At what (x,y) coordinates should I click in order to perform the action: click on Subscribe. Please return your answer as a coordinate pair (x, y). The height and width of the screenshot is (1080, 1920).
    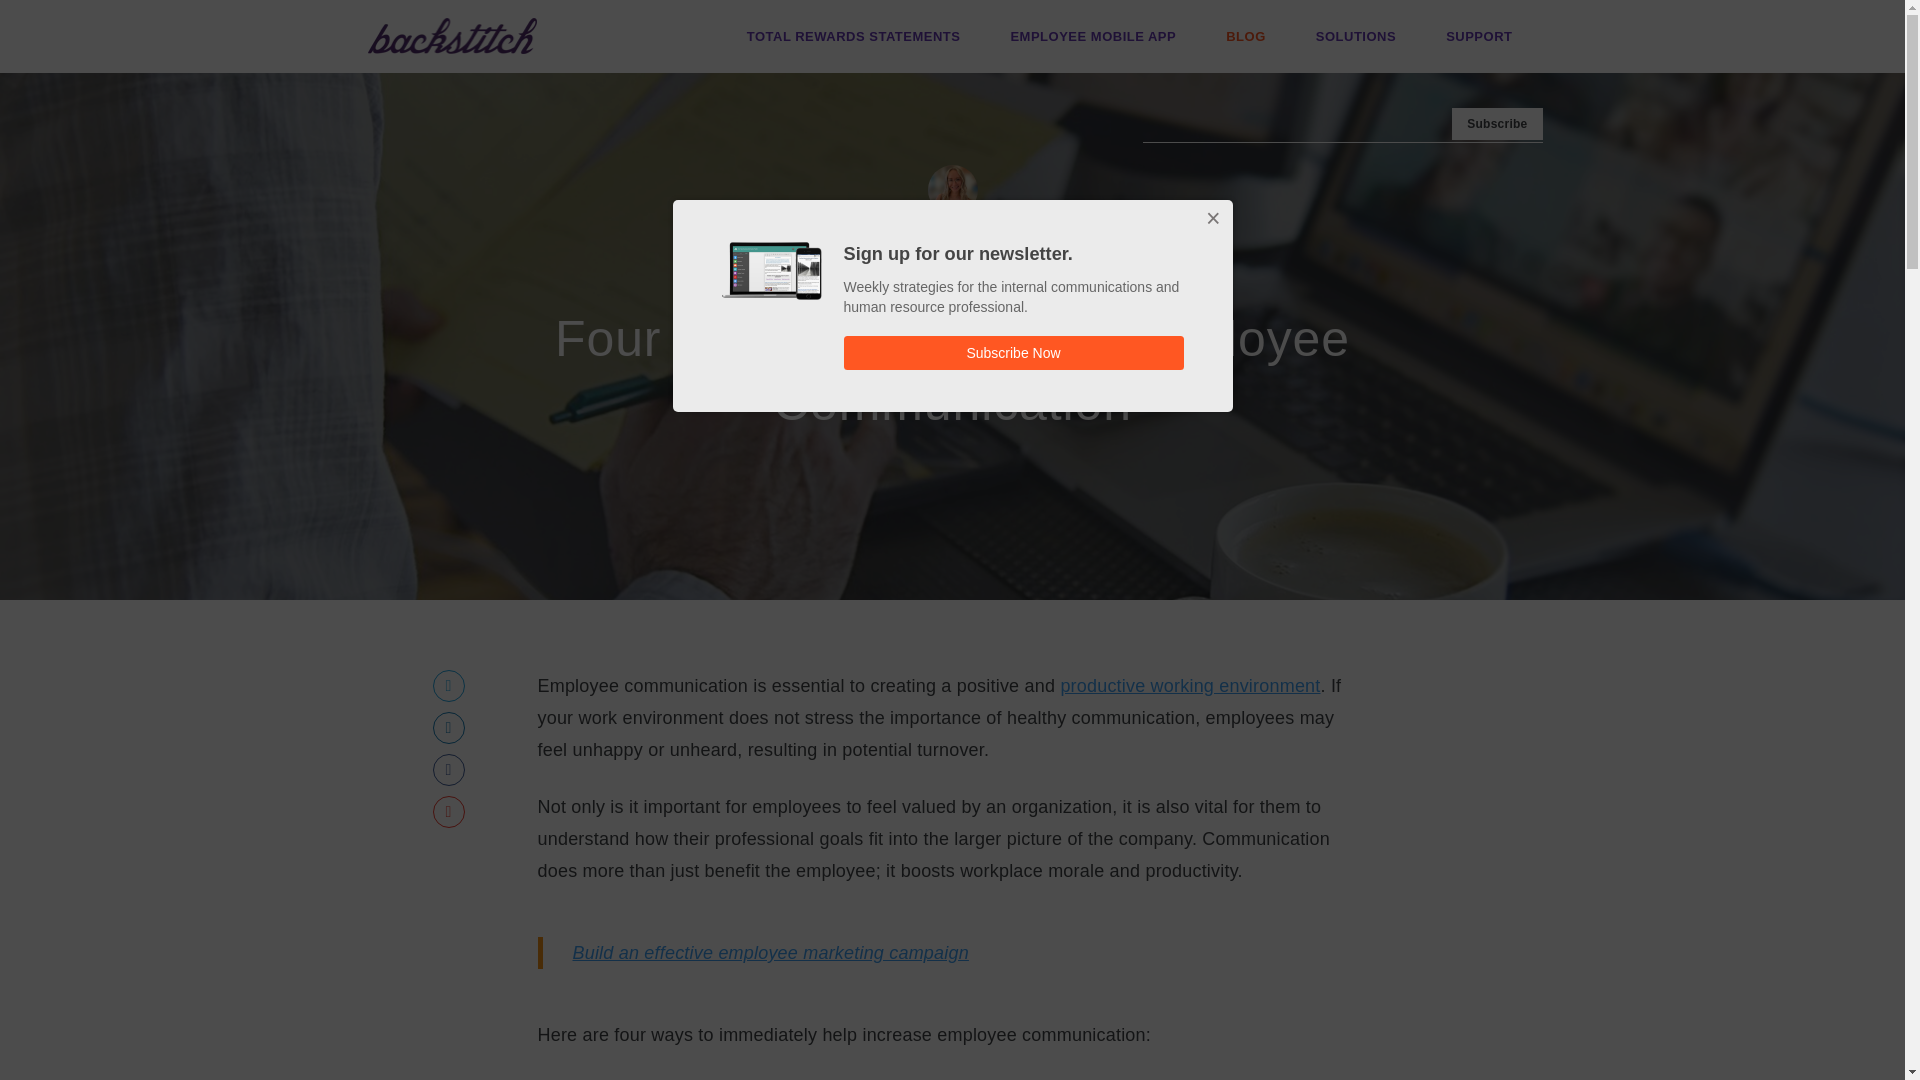
    Looking at the image, I should click on (1496, 124).